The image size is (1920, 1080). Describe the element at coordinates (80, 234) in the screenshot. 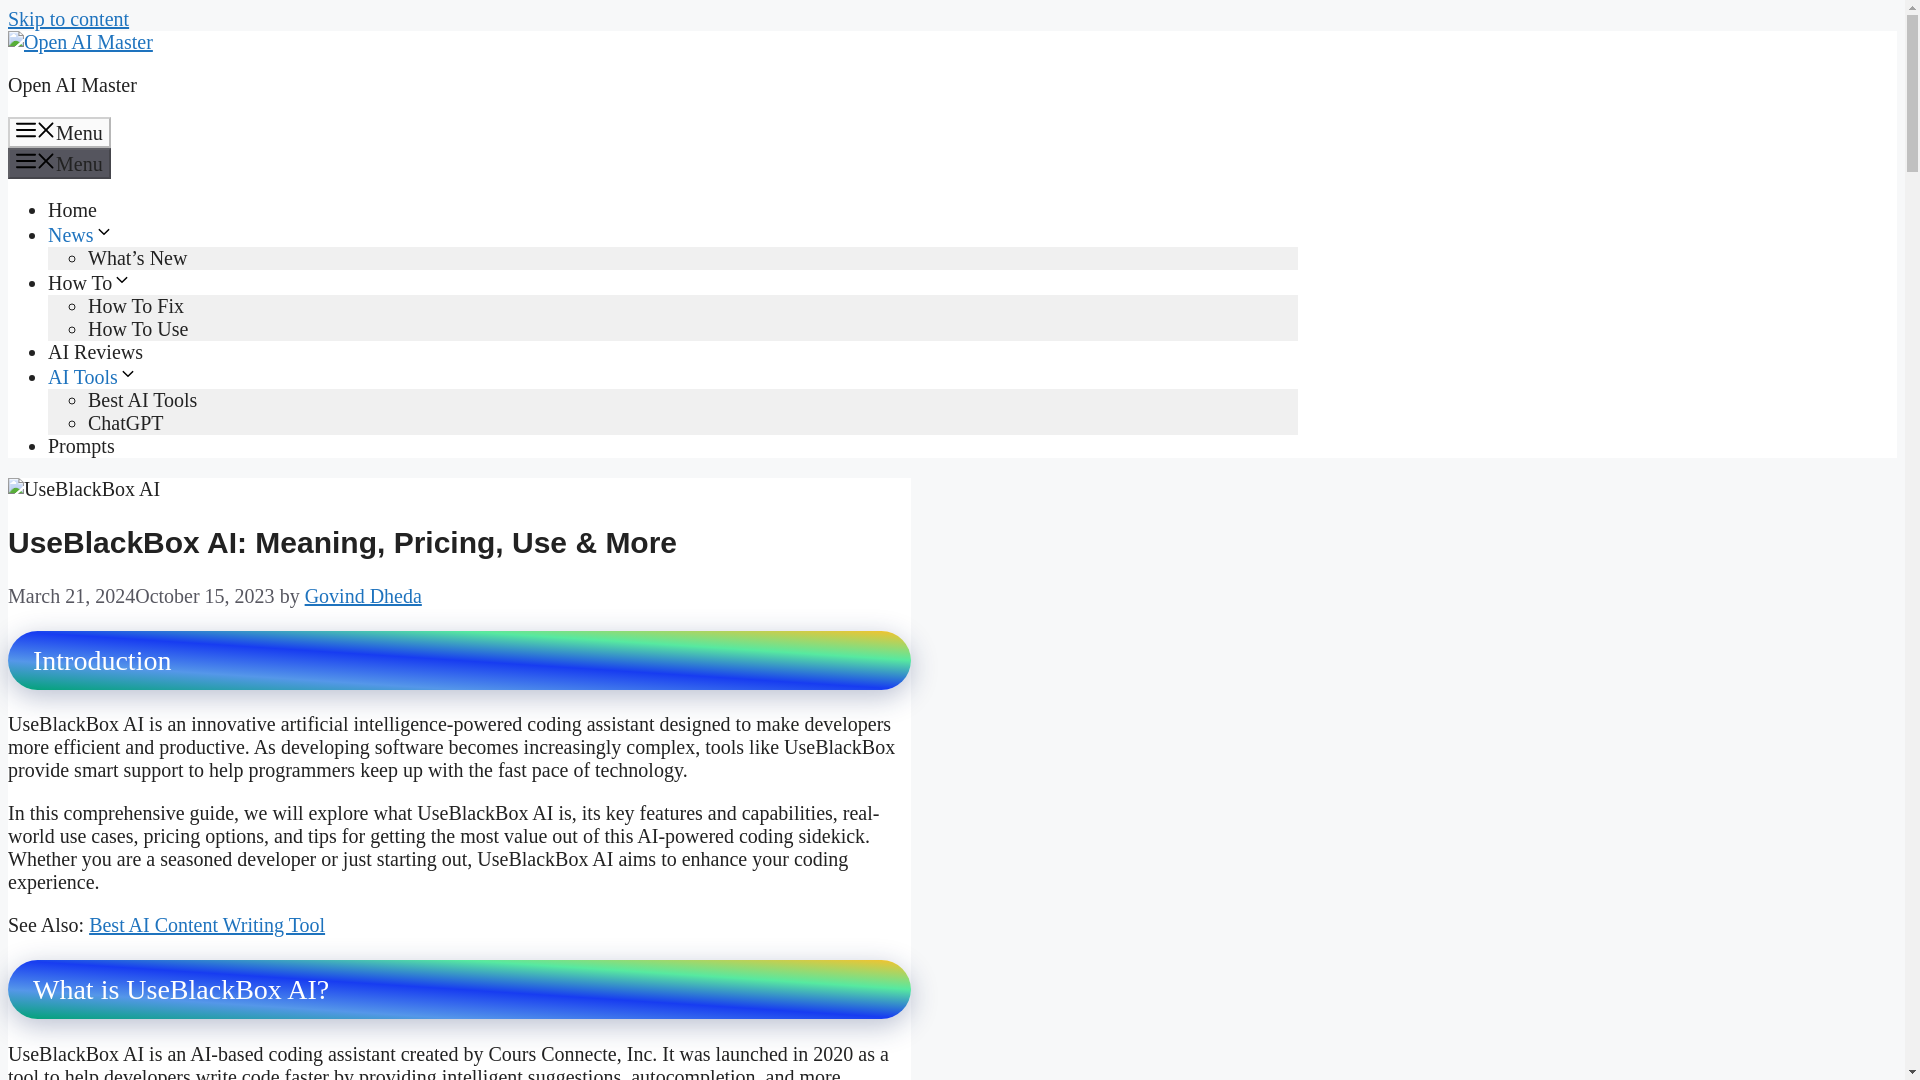

I see `News` at that location.